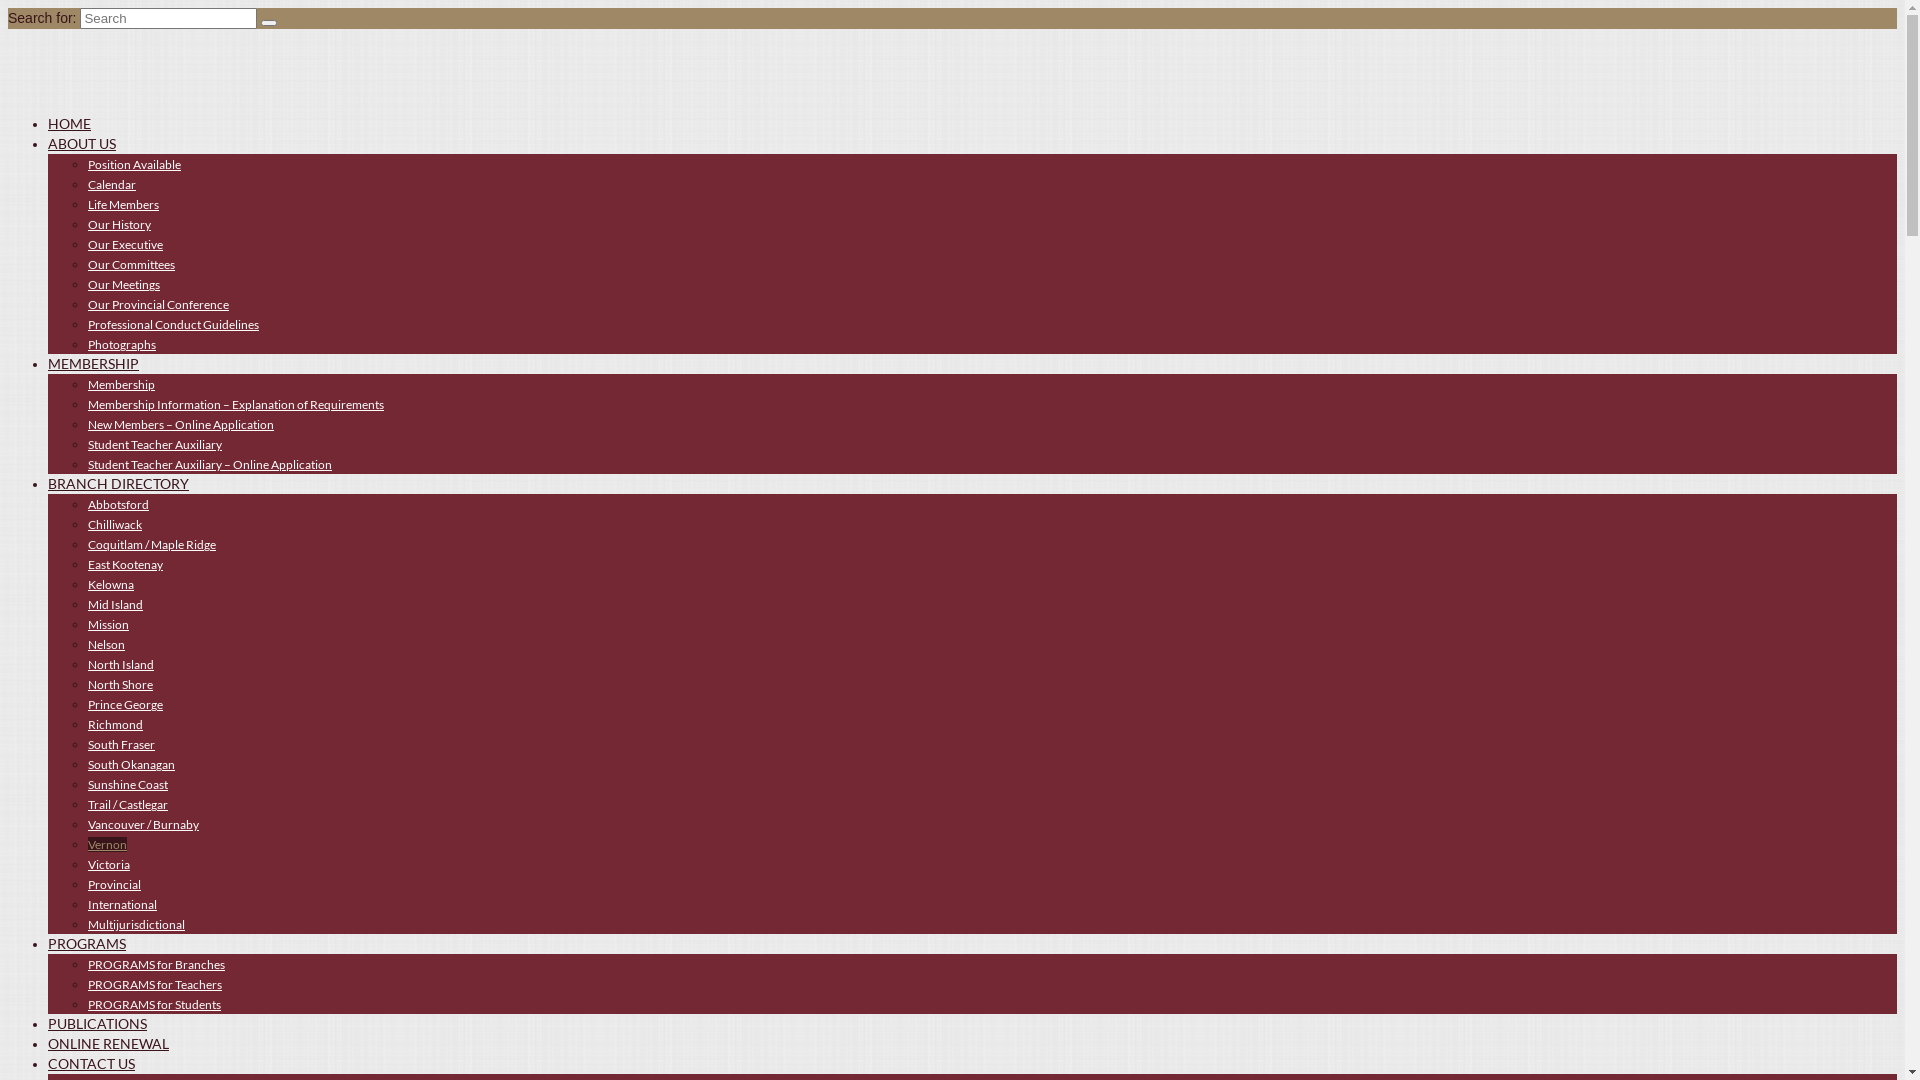  What do you see at coordinates (70, 124) in the screenshot?
I see `HOME` at bounding box center [70, 124].